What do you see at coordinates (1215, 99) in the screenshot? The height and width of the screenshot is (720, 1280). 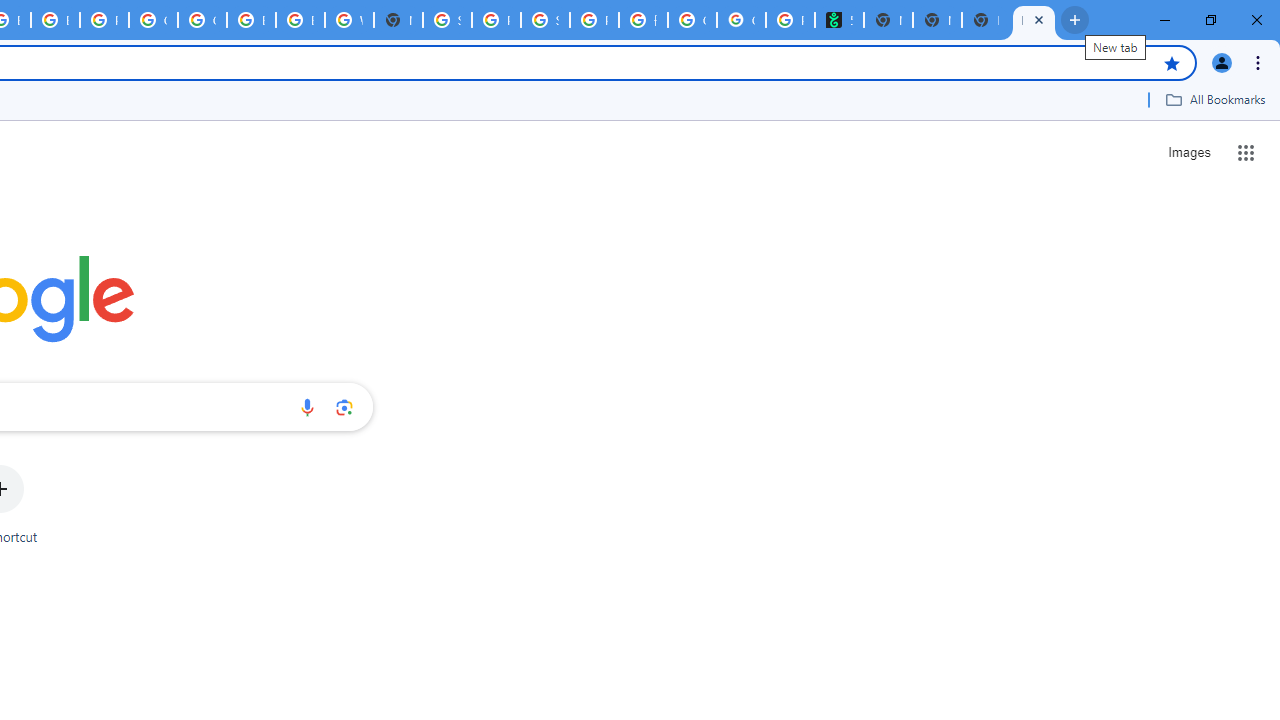 I see `All Bookmarks` at bounding box center [1215, 99].